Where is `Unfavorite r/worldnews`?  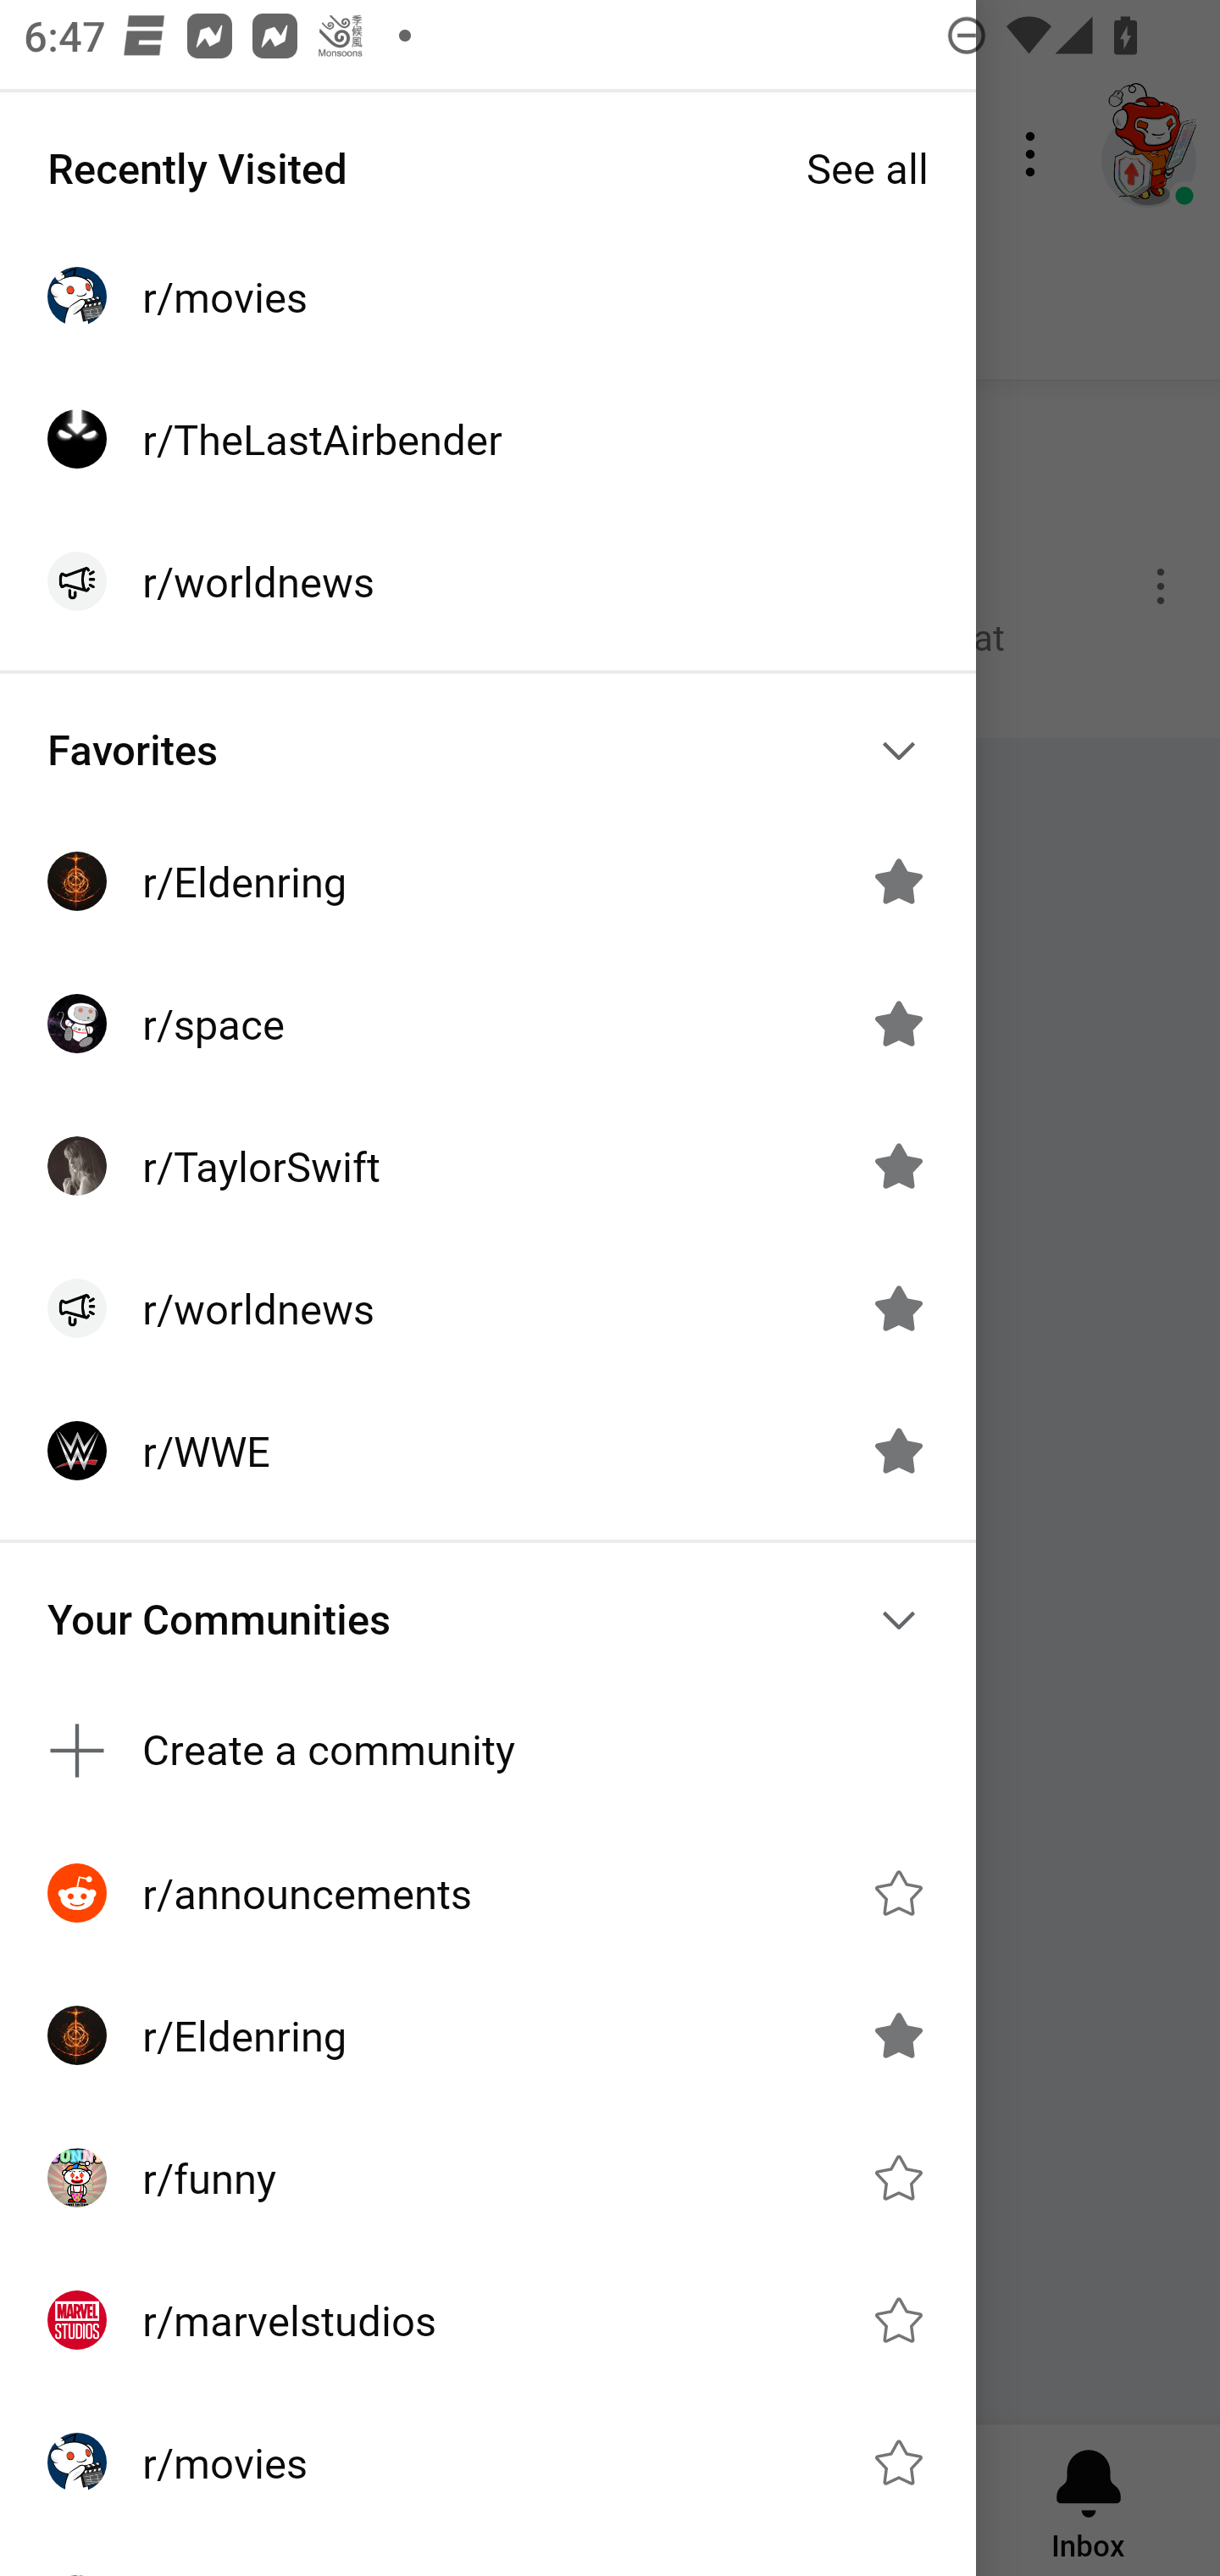 Unfavorite r/worldnews is located at coordinates (898, 1308).